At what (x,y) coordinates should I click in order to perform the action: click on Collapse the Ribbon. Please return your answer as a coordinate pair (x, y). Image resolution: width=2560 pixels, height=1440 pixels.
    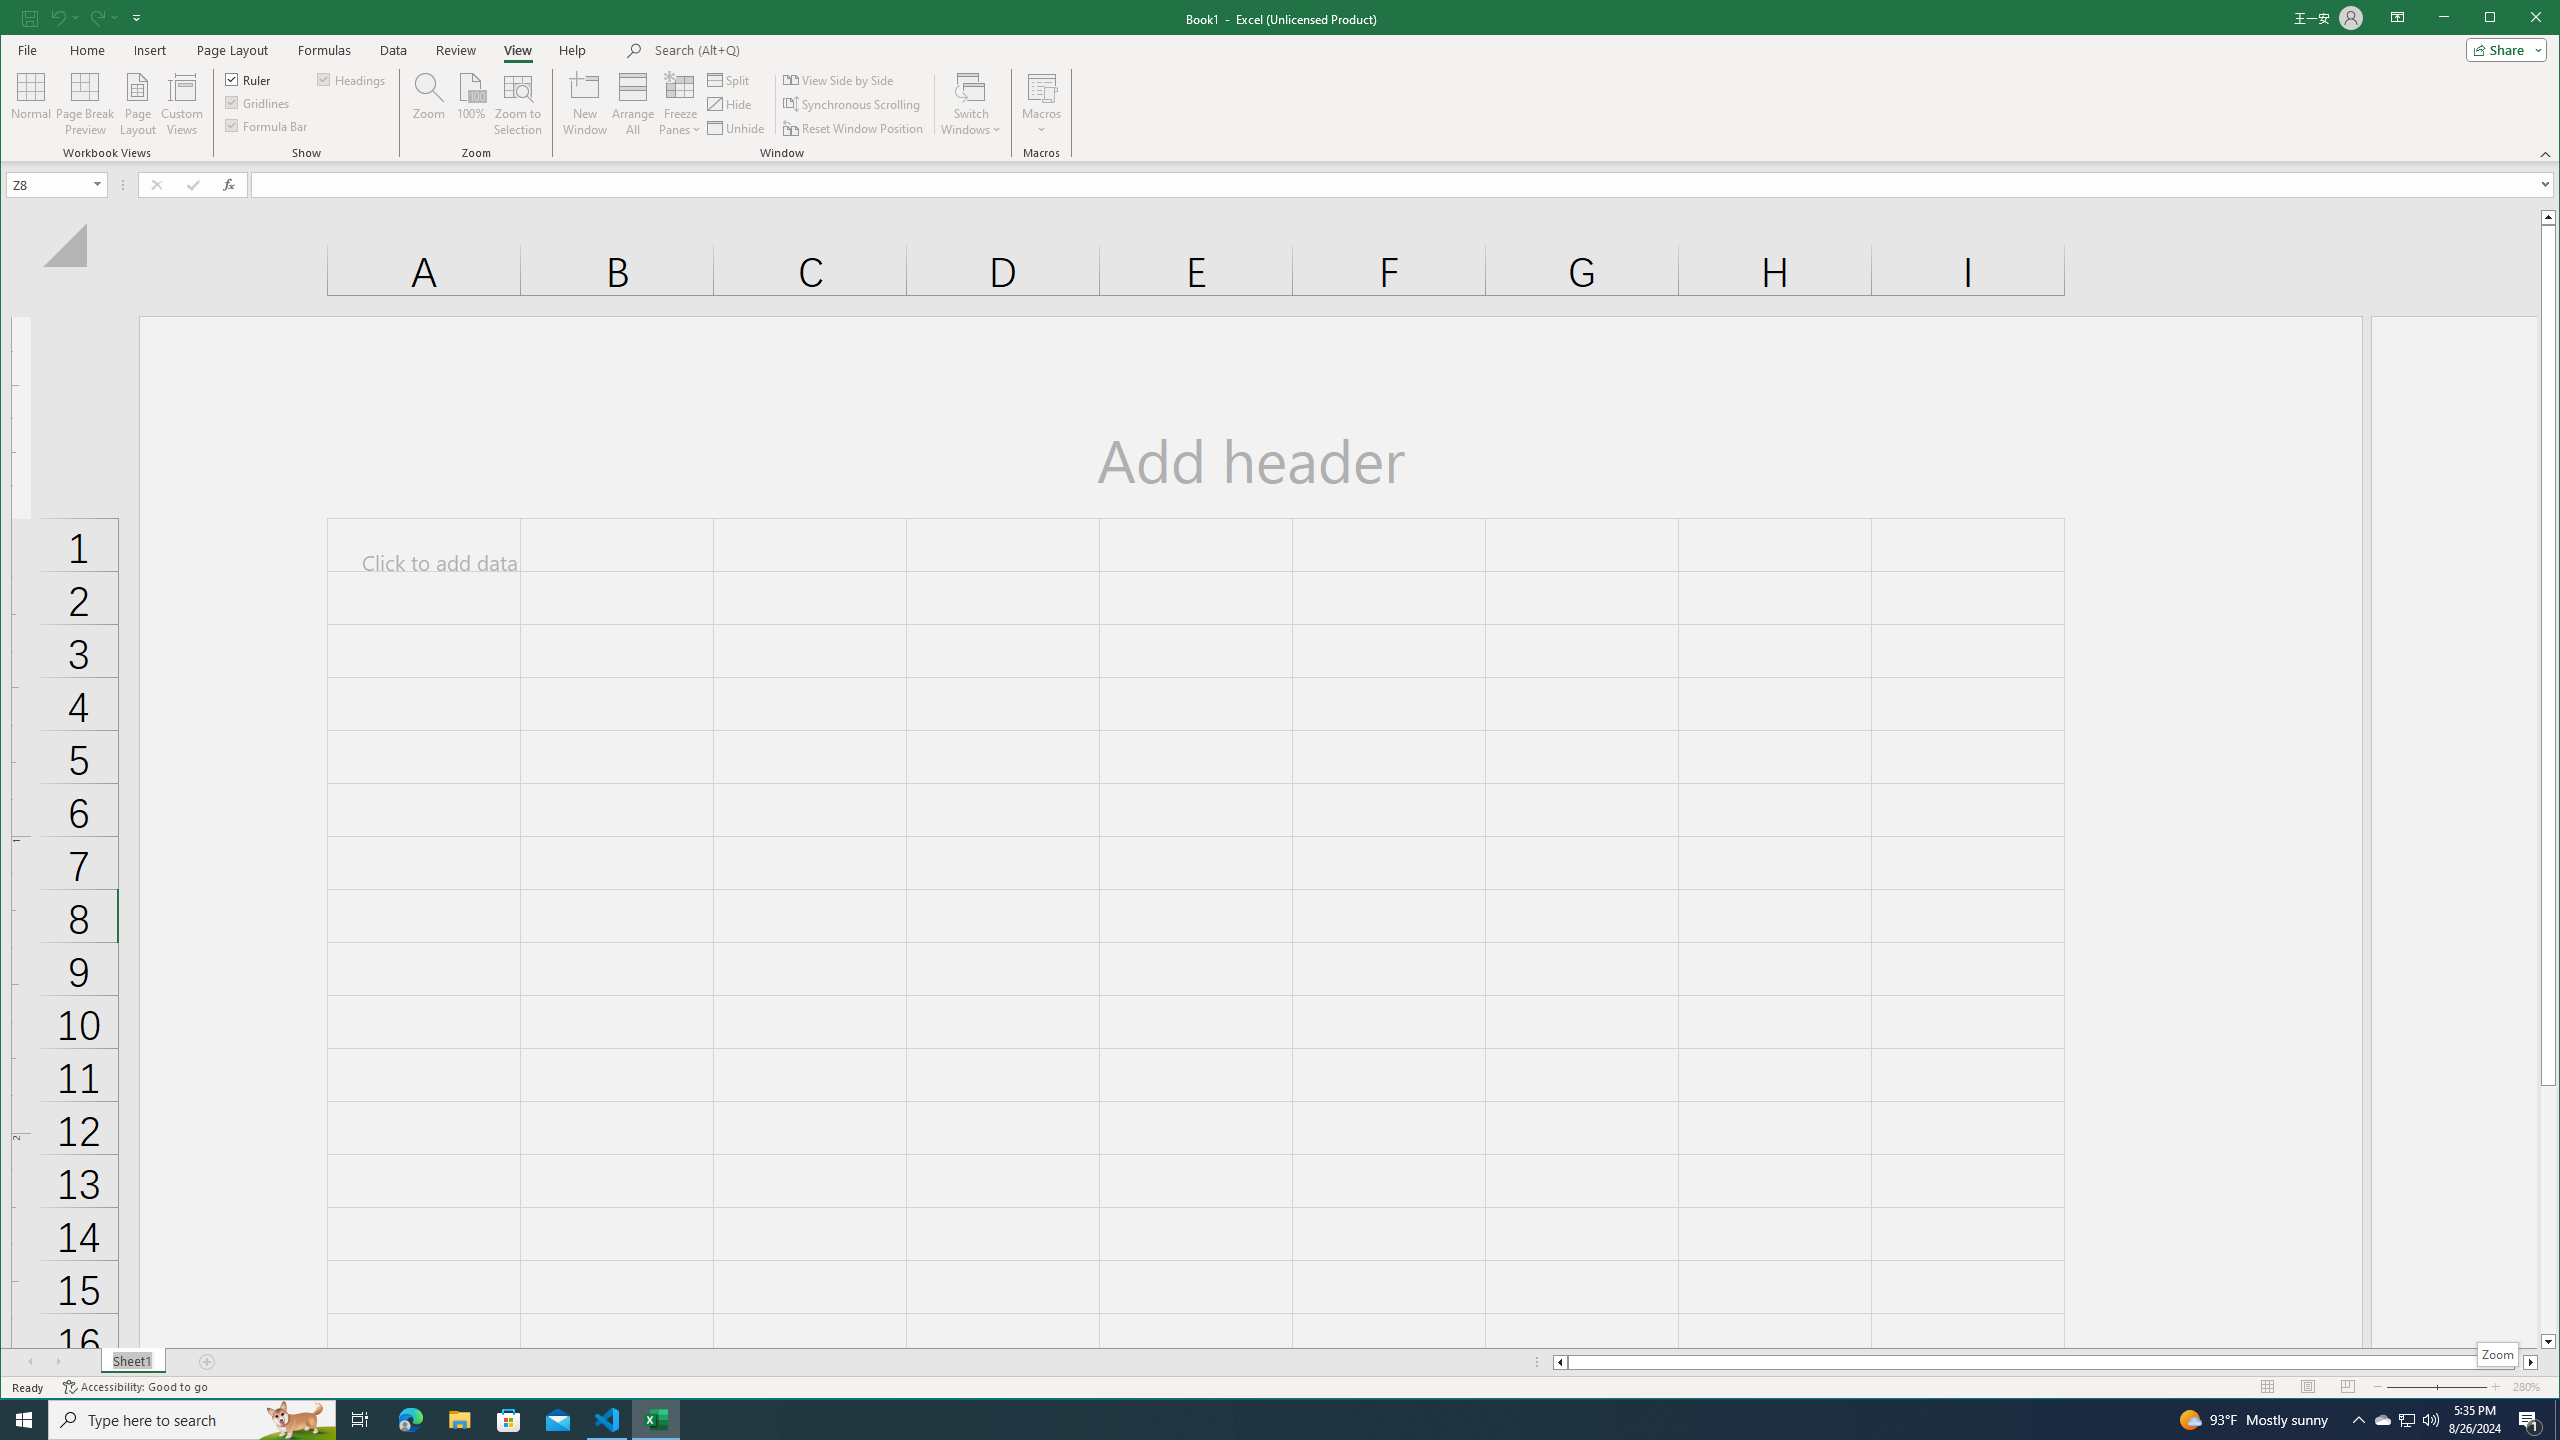
    Looking at the image, I should click on (2547, 154).